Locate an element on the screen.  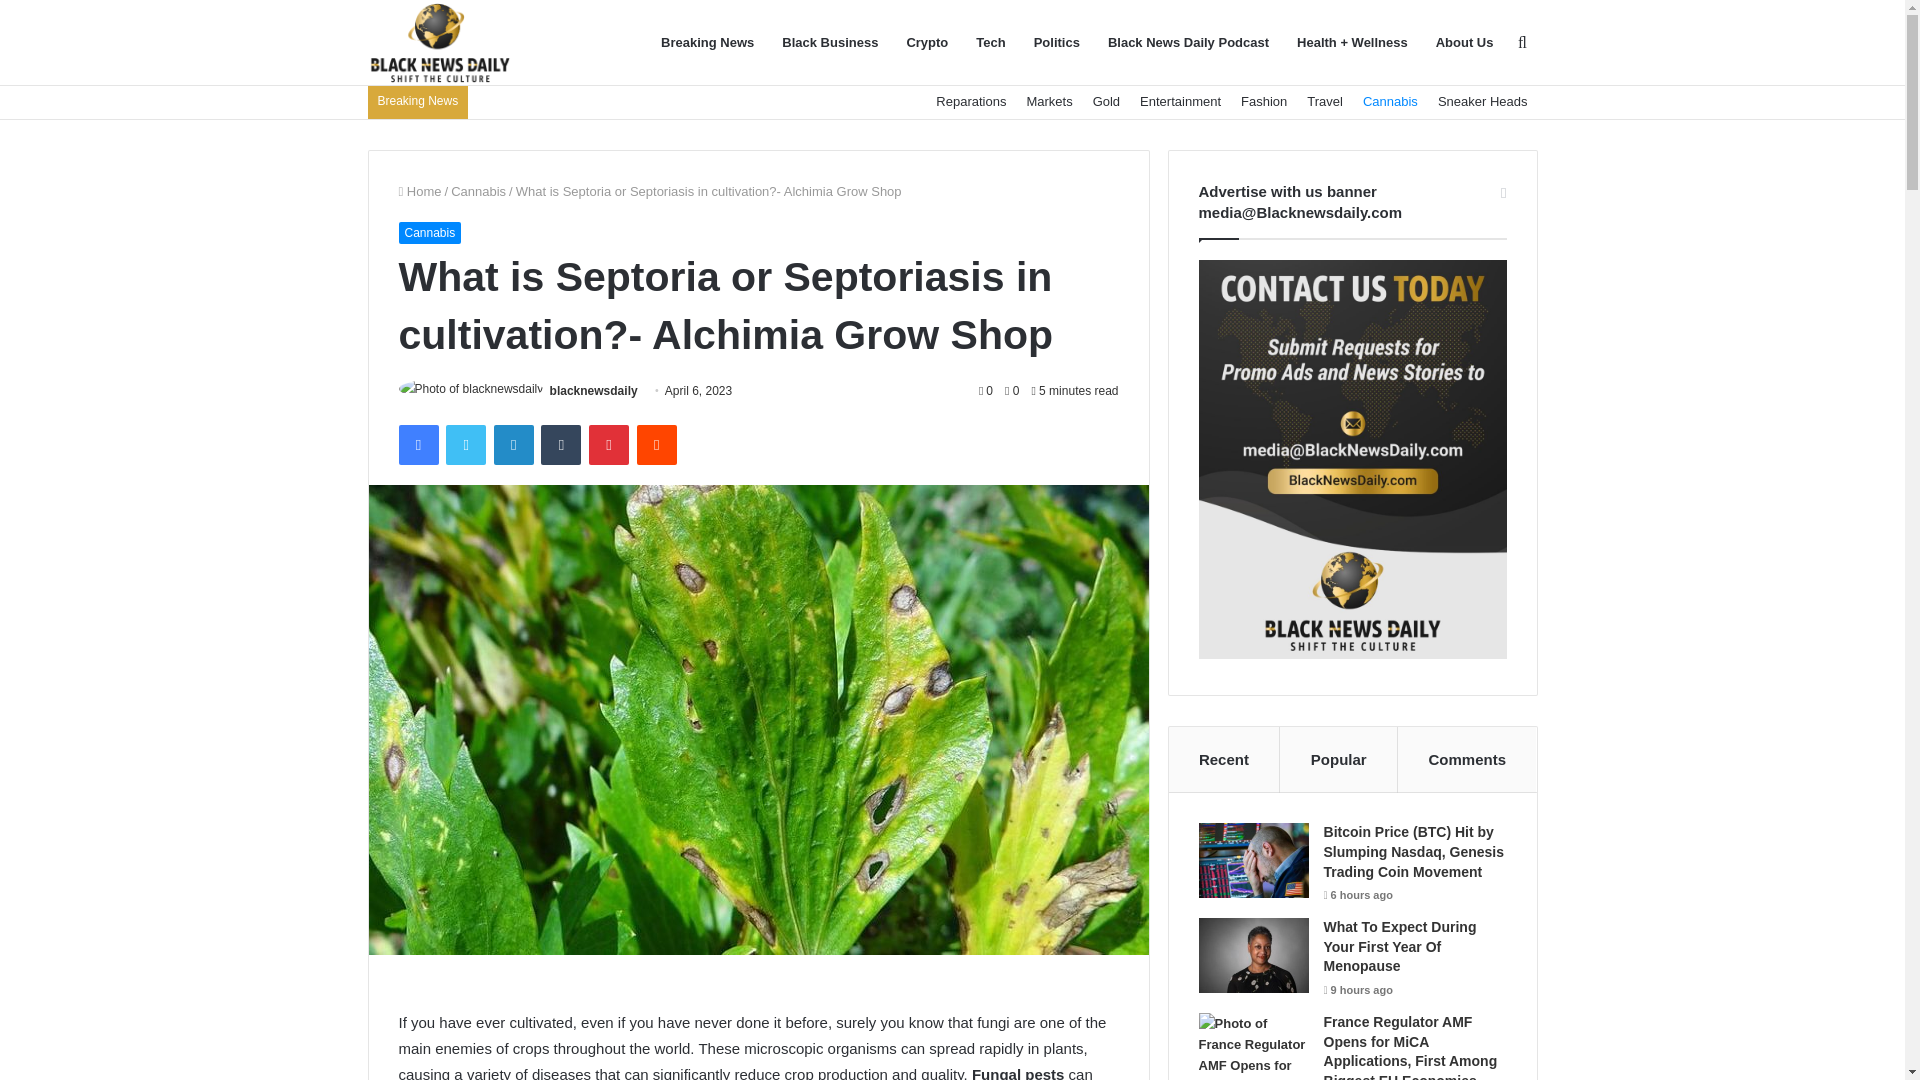
Tumblr is located at coordinates (561, 445).